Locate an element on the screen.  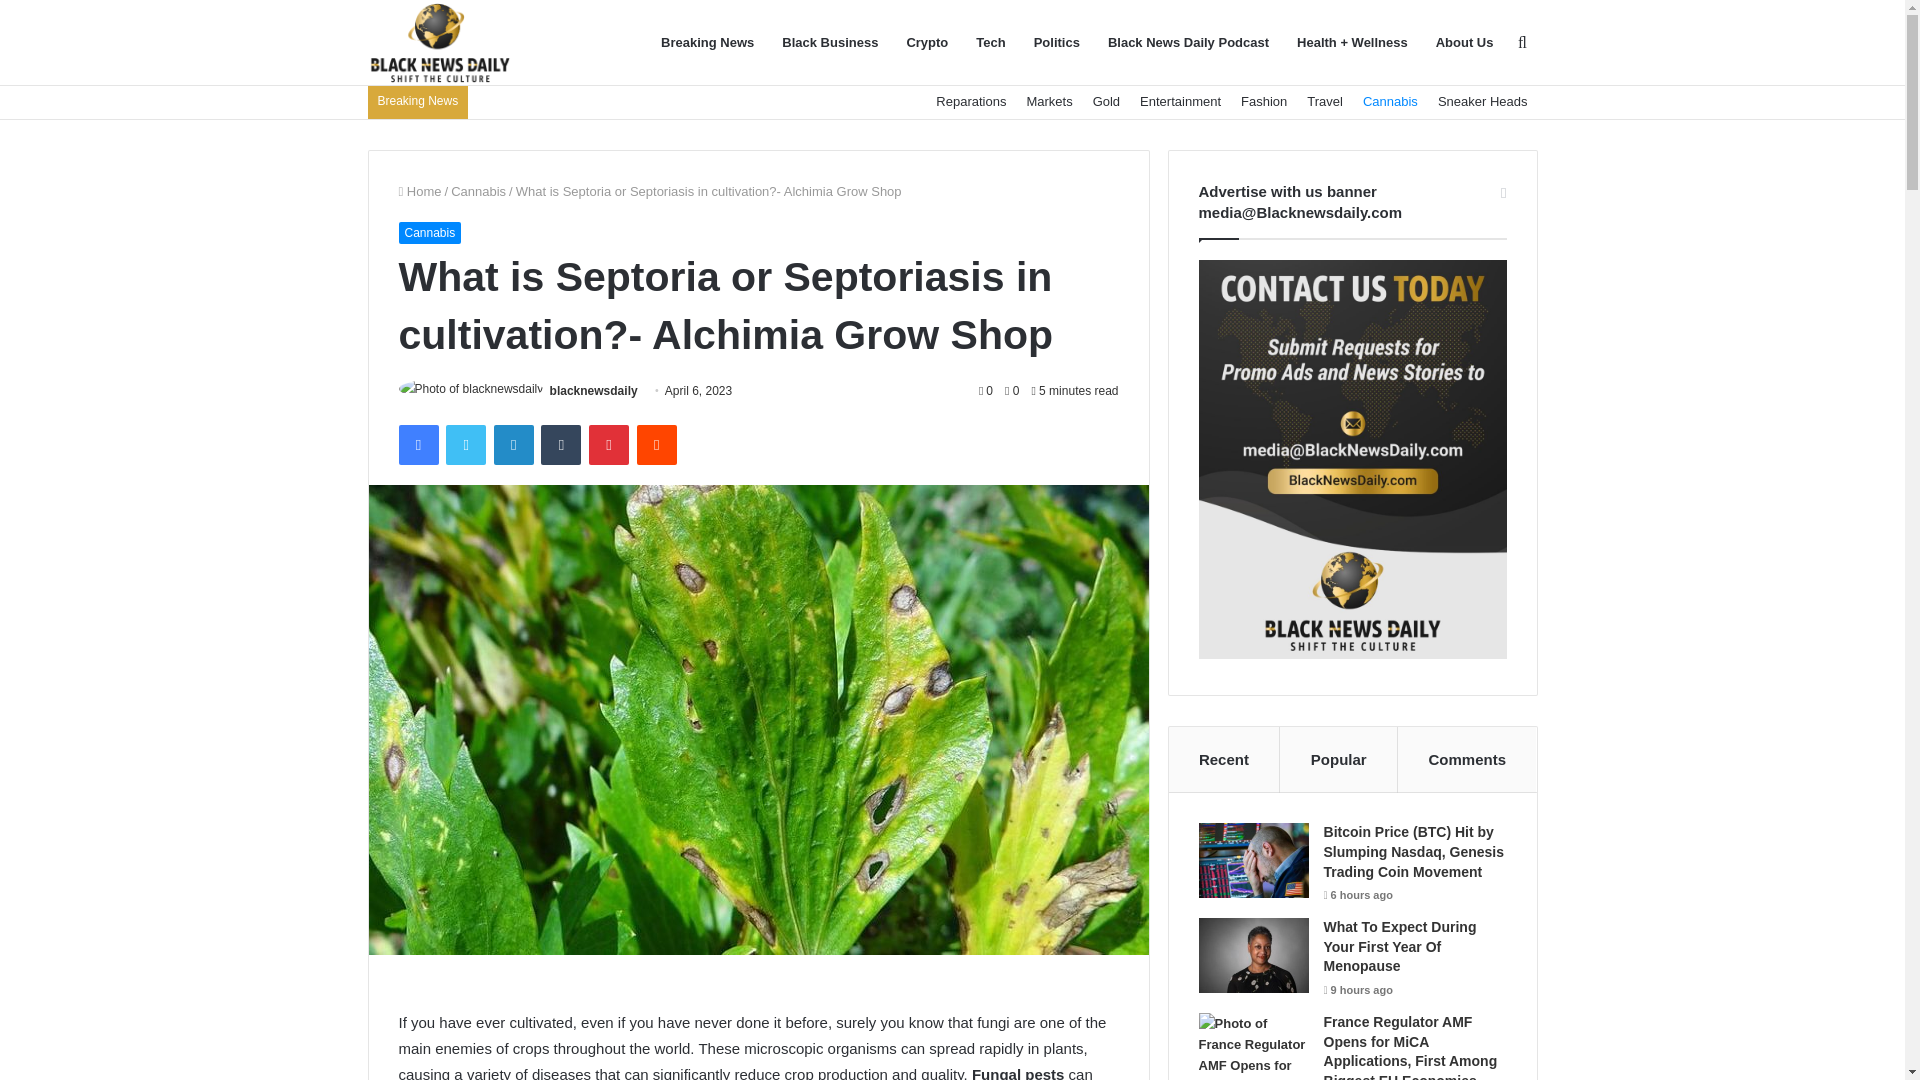
Tumblr is located at coordinates (561, 445).